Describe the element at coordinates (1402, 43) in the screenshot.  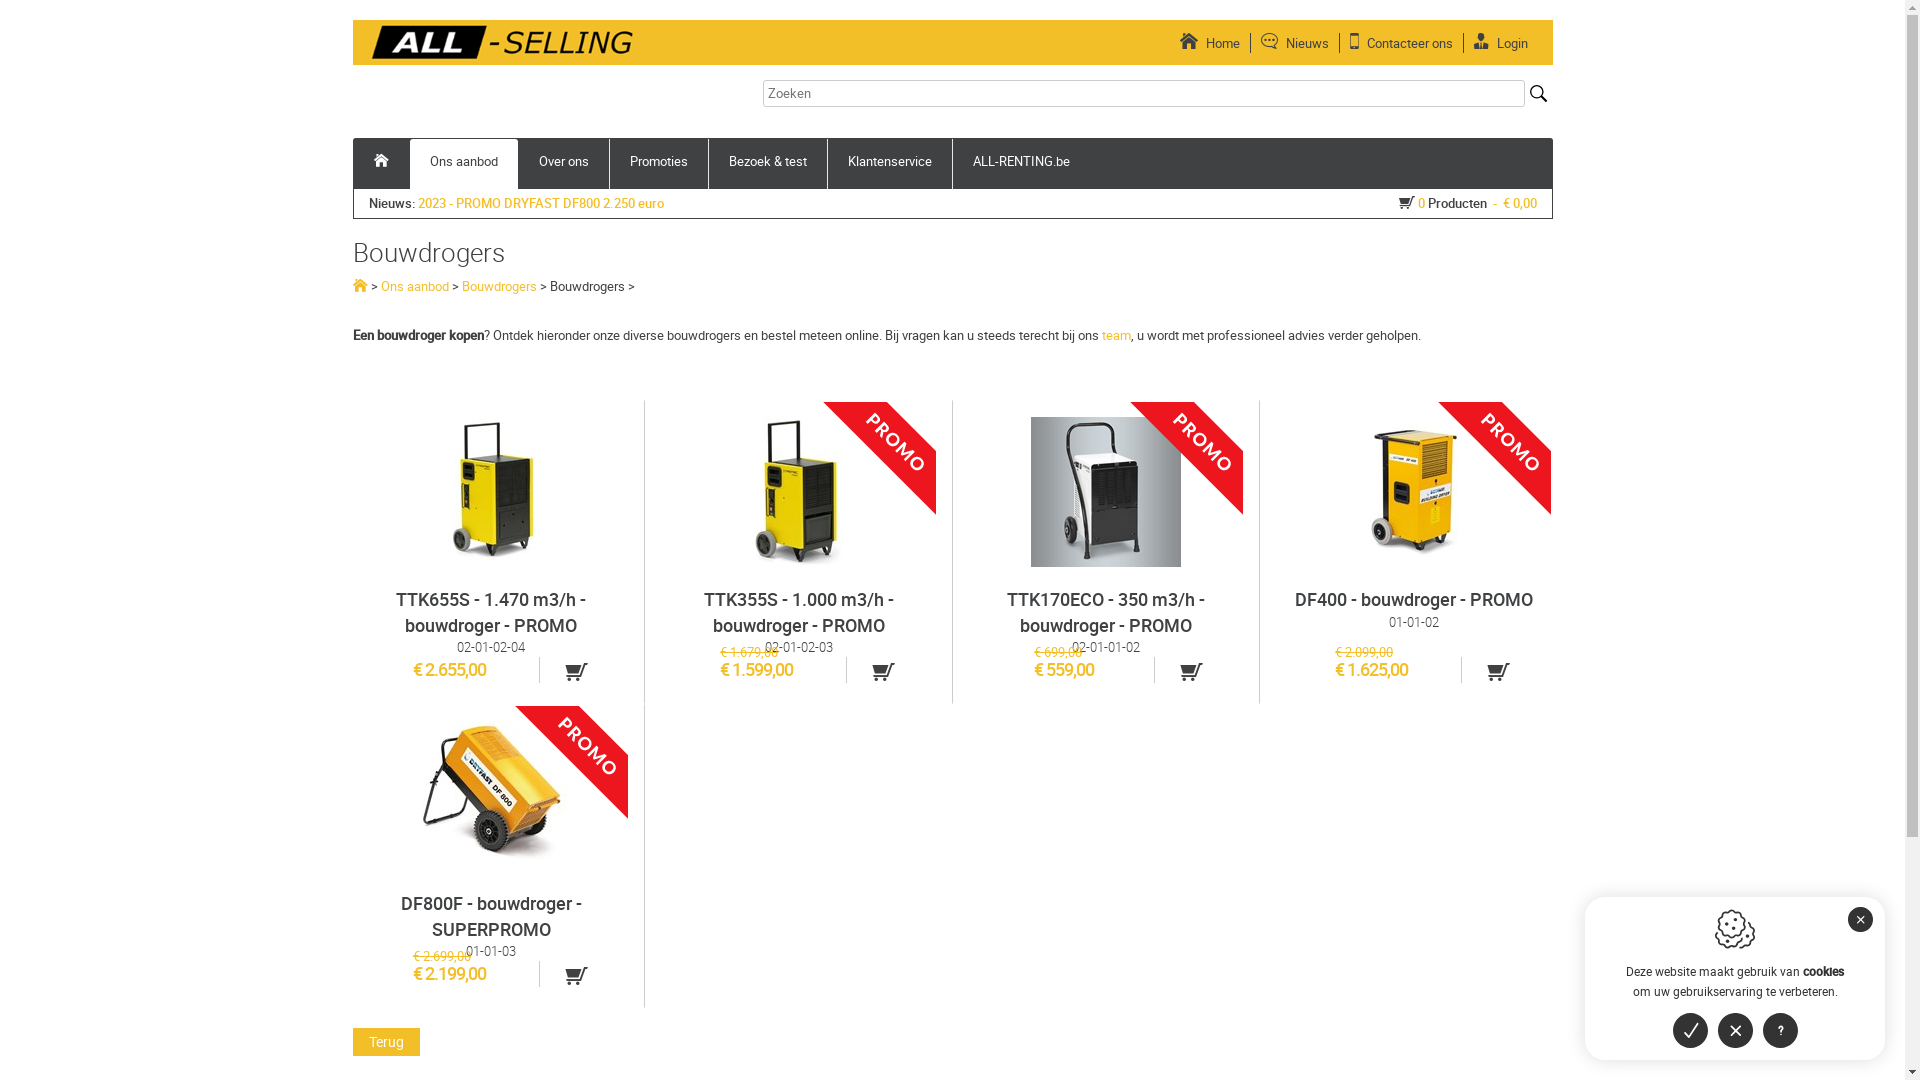
I see `Contacteer ons` at that location.